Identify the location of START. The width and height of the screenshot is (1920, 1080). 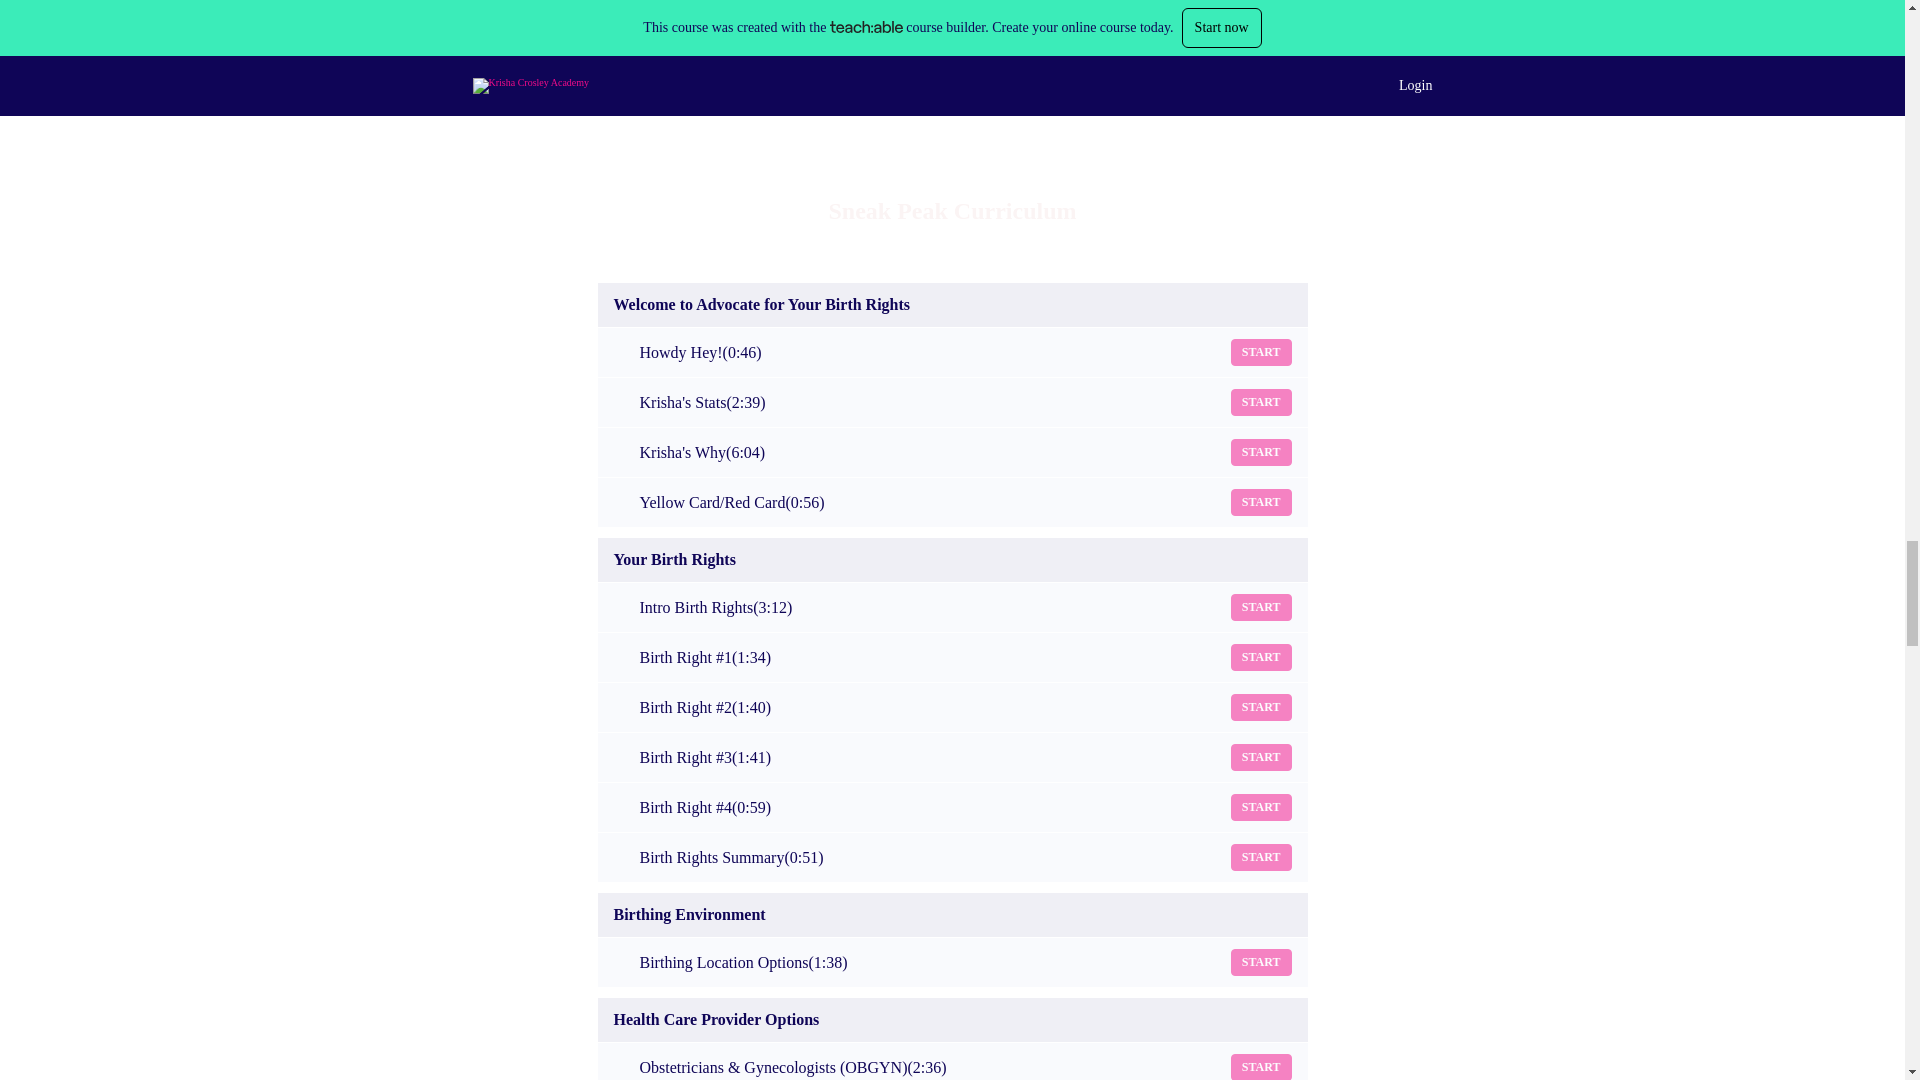
(1261, 856).